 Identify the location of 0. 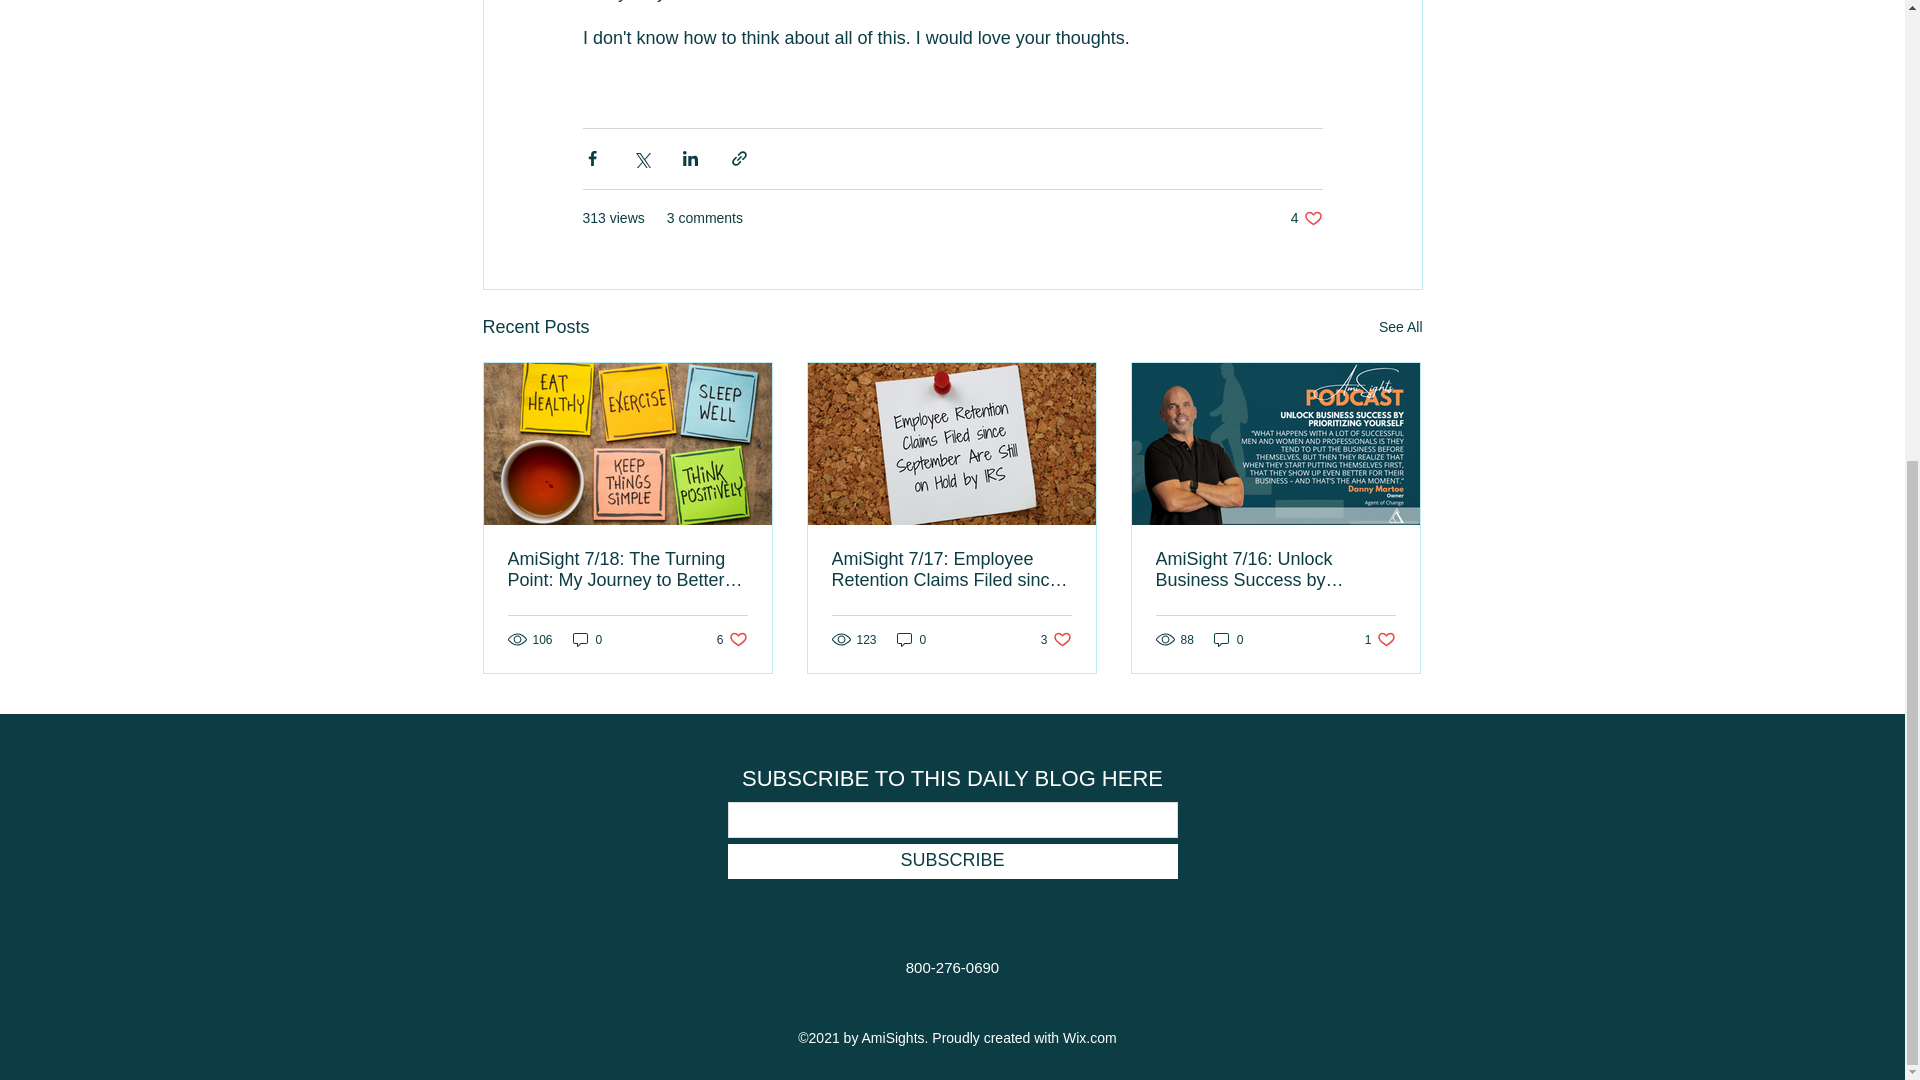
(1306, 218).